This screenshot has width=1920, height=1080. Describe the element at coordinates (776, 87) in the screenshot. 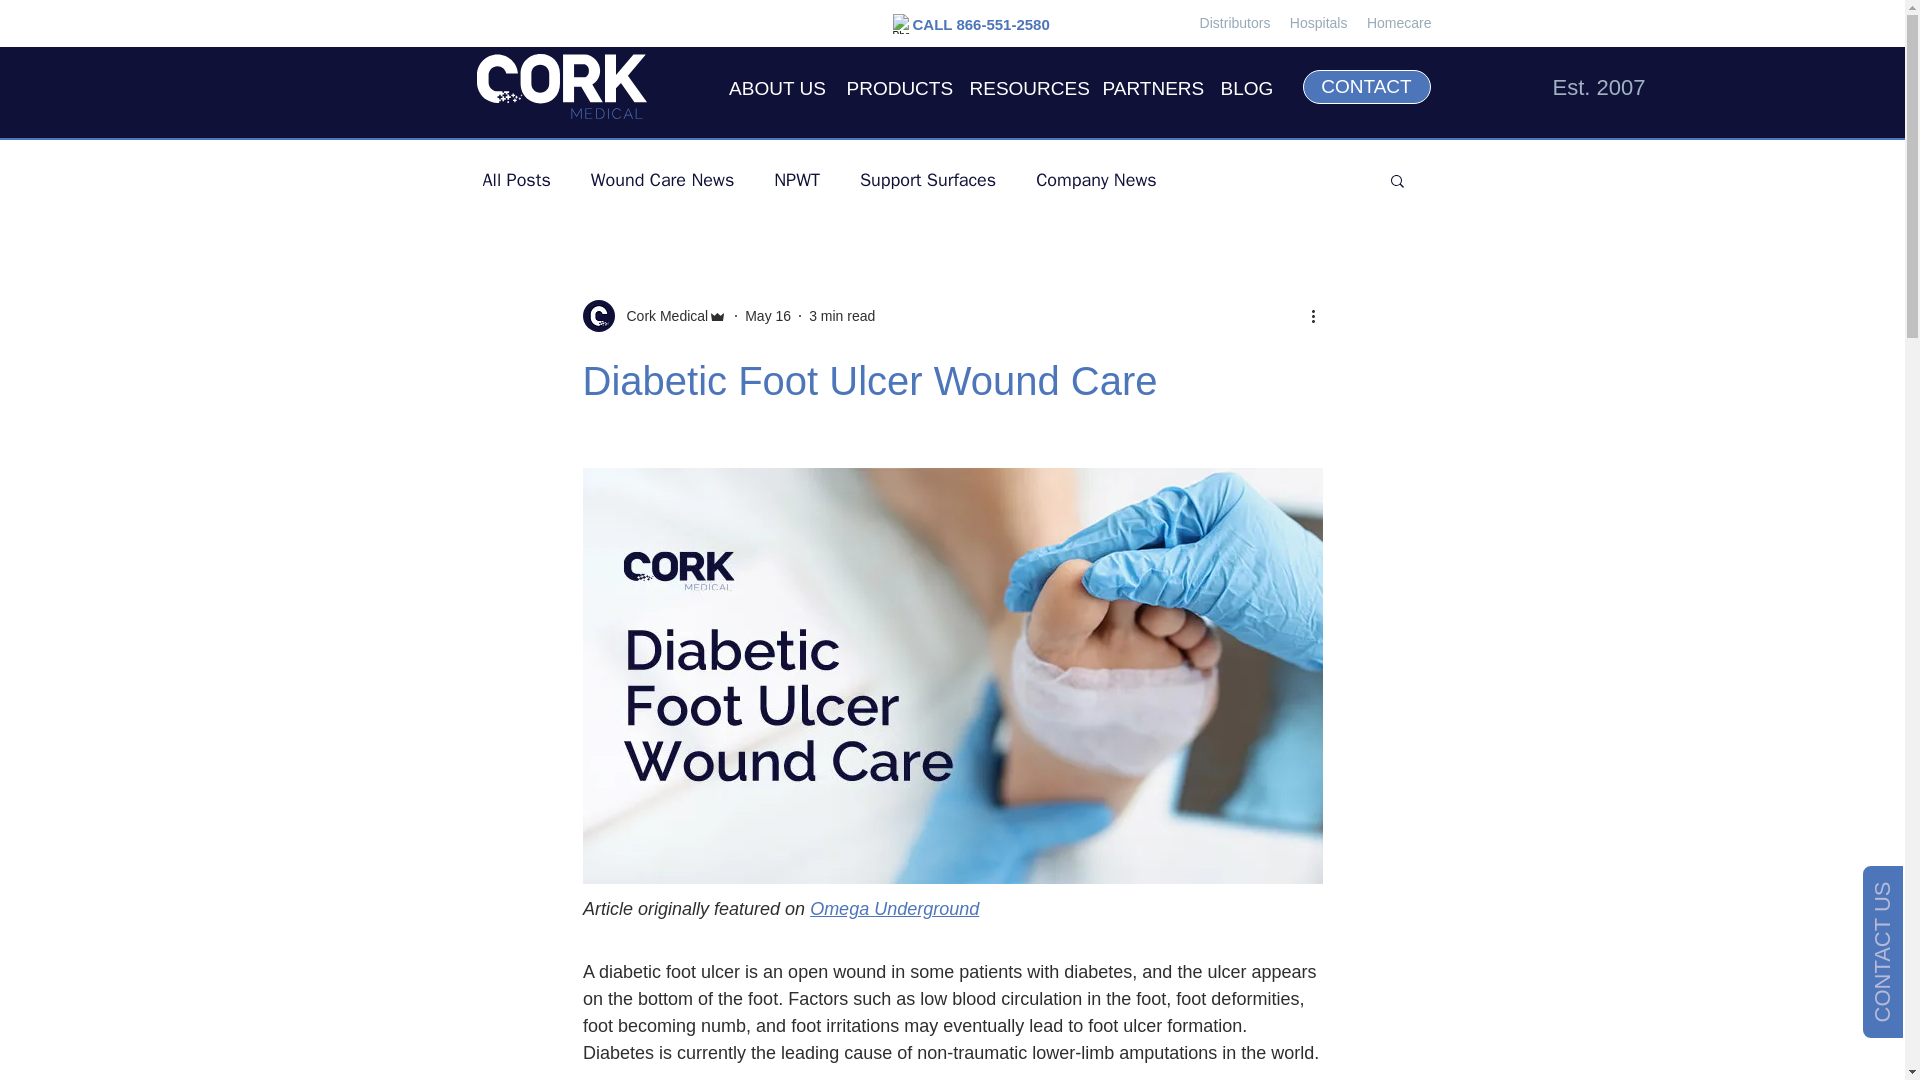

I see `ABOUT US` at that location.